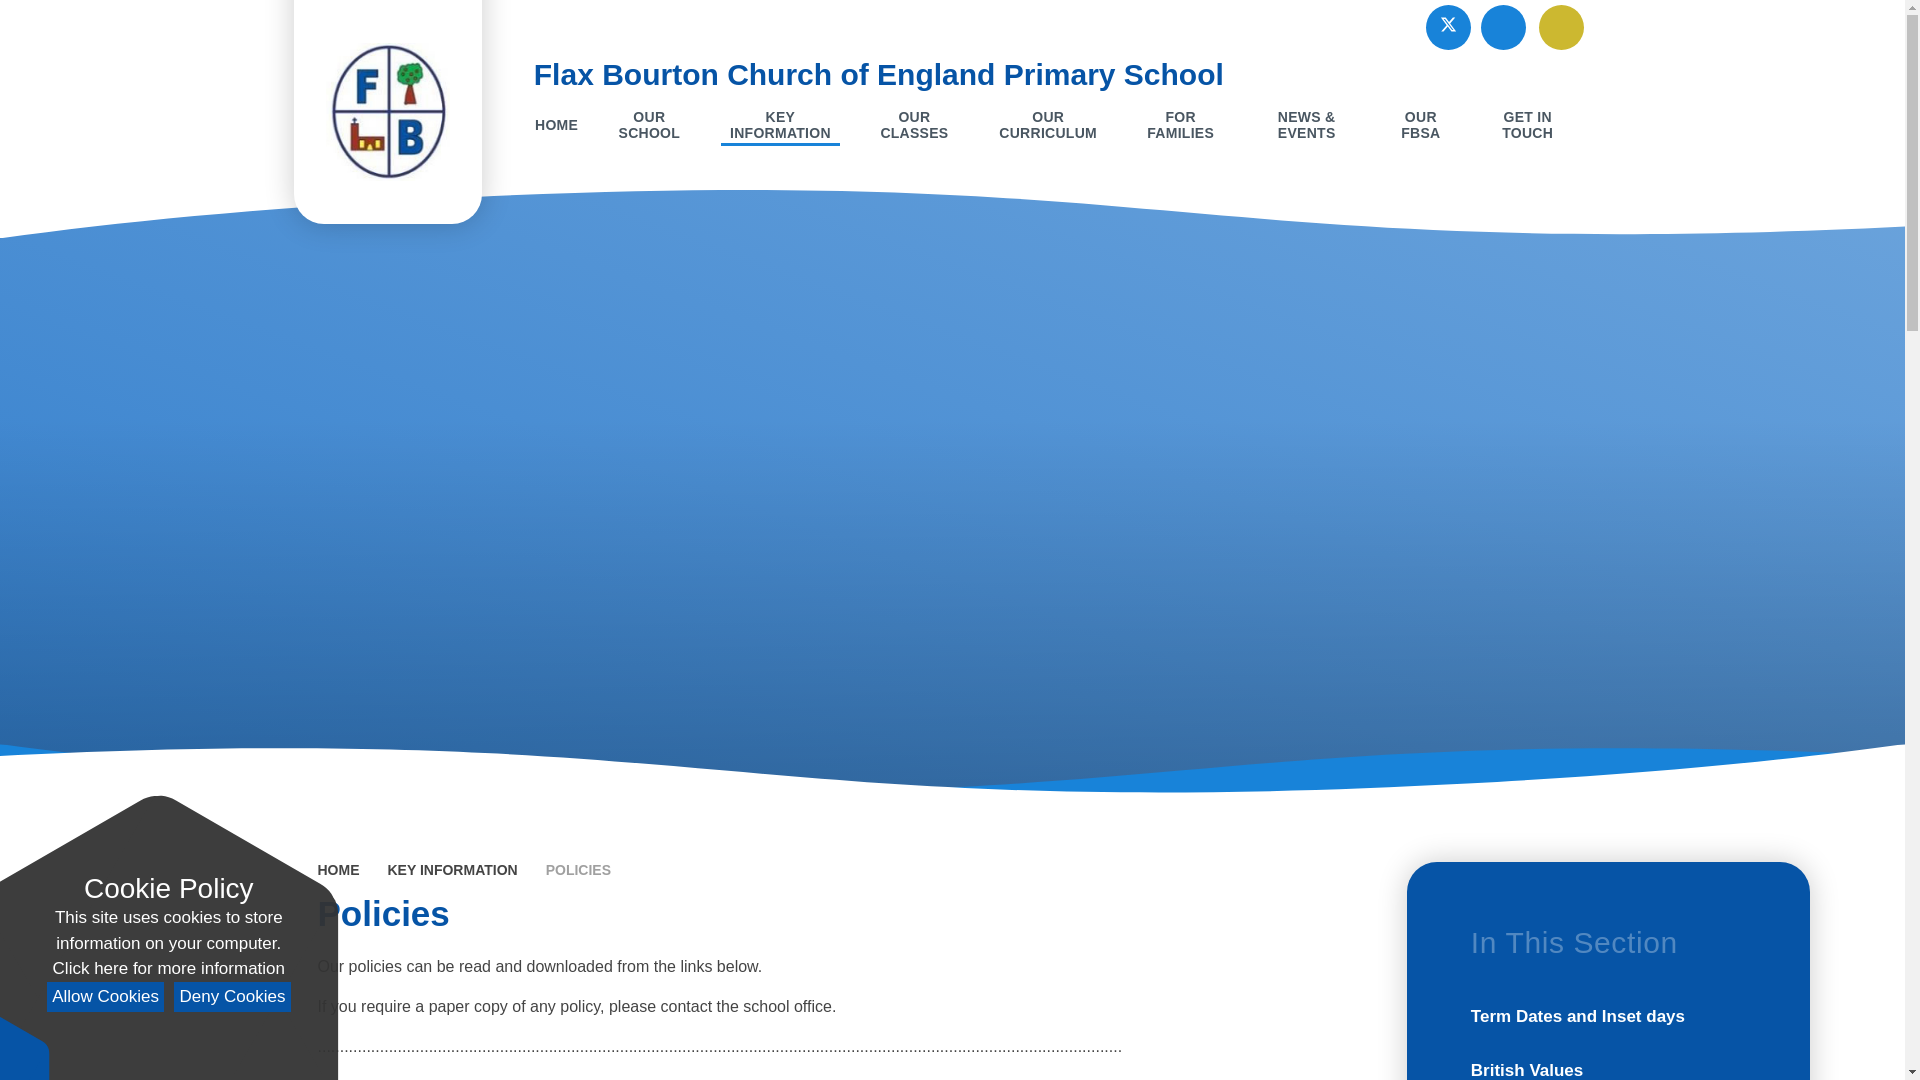 The width and height of the screenshot is (1920, 1080). What do you see at coordinates (556, 124) in the screenshot?
I see `HOME` at bounding box center [556, 124].